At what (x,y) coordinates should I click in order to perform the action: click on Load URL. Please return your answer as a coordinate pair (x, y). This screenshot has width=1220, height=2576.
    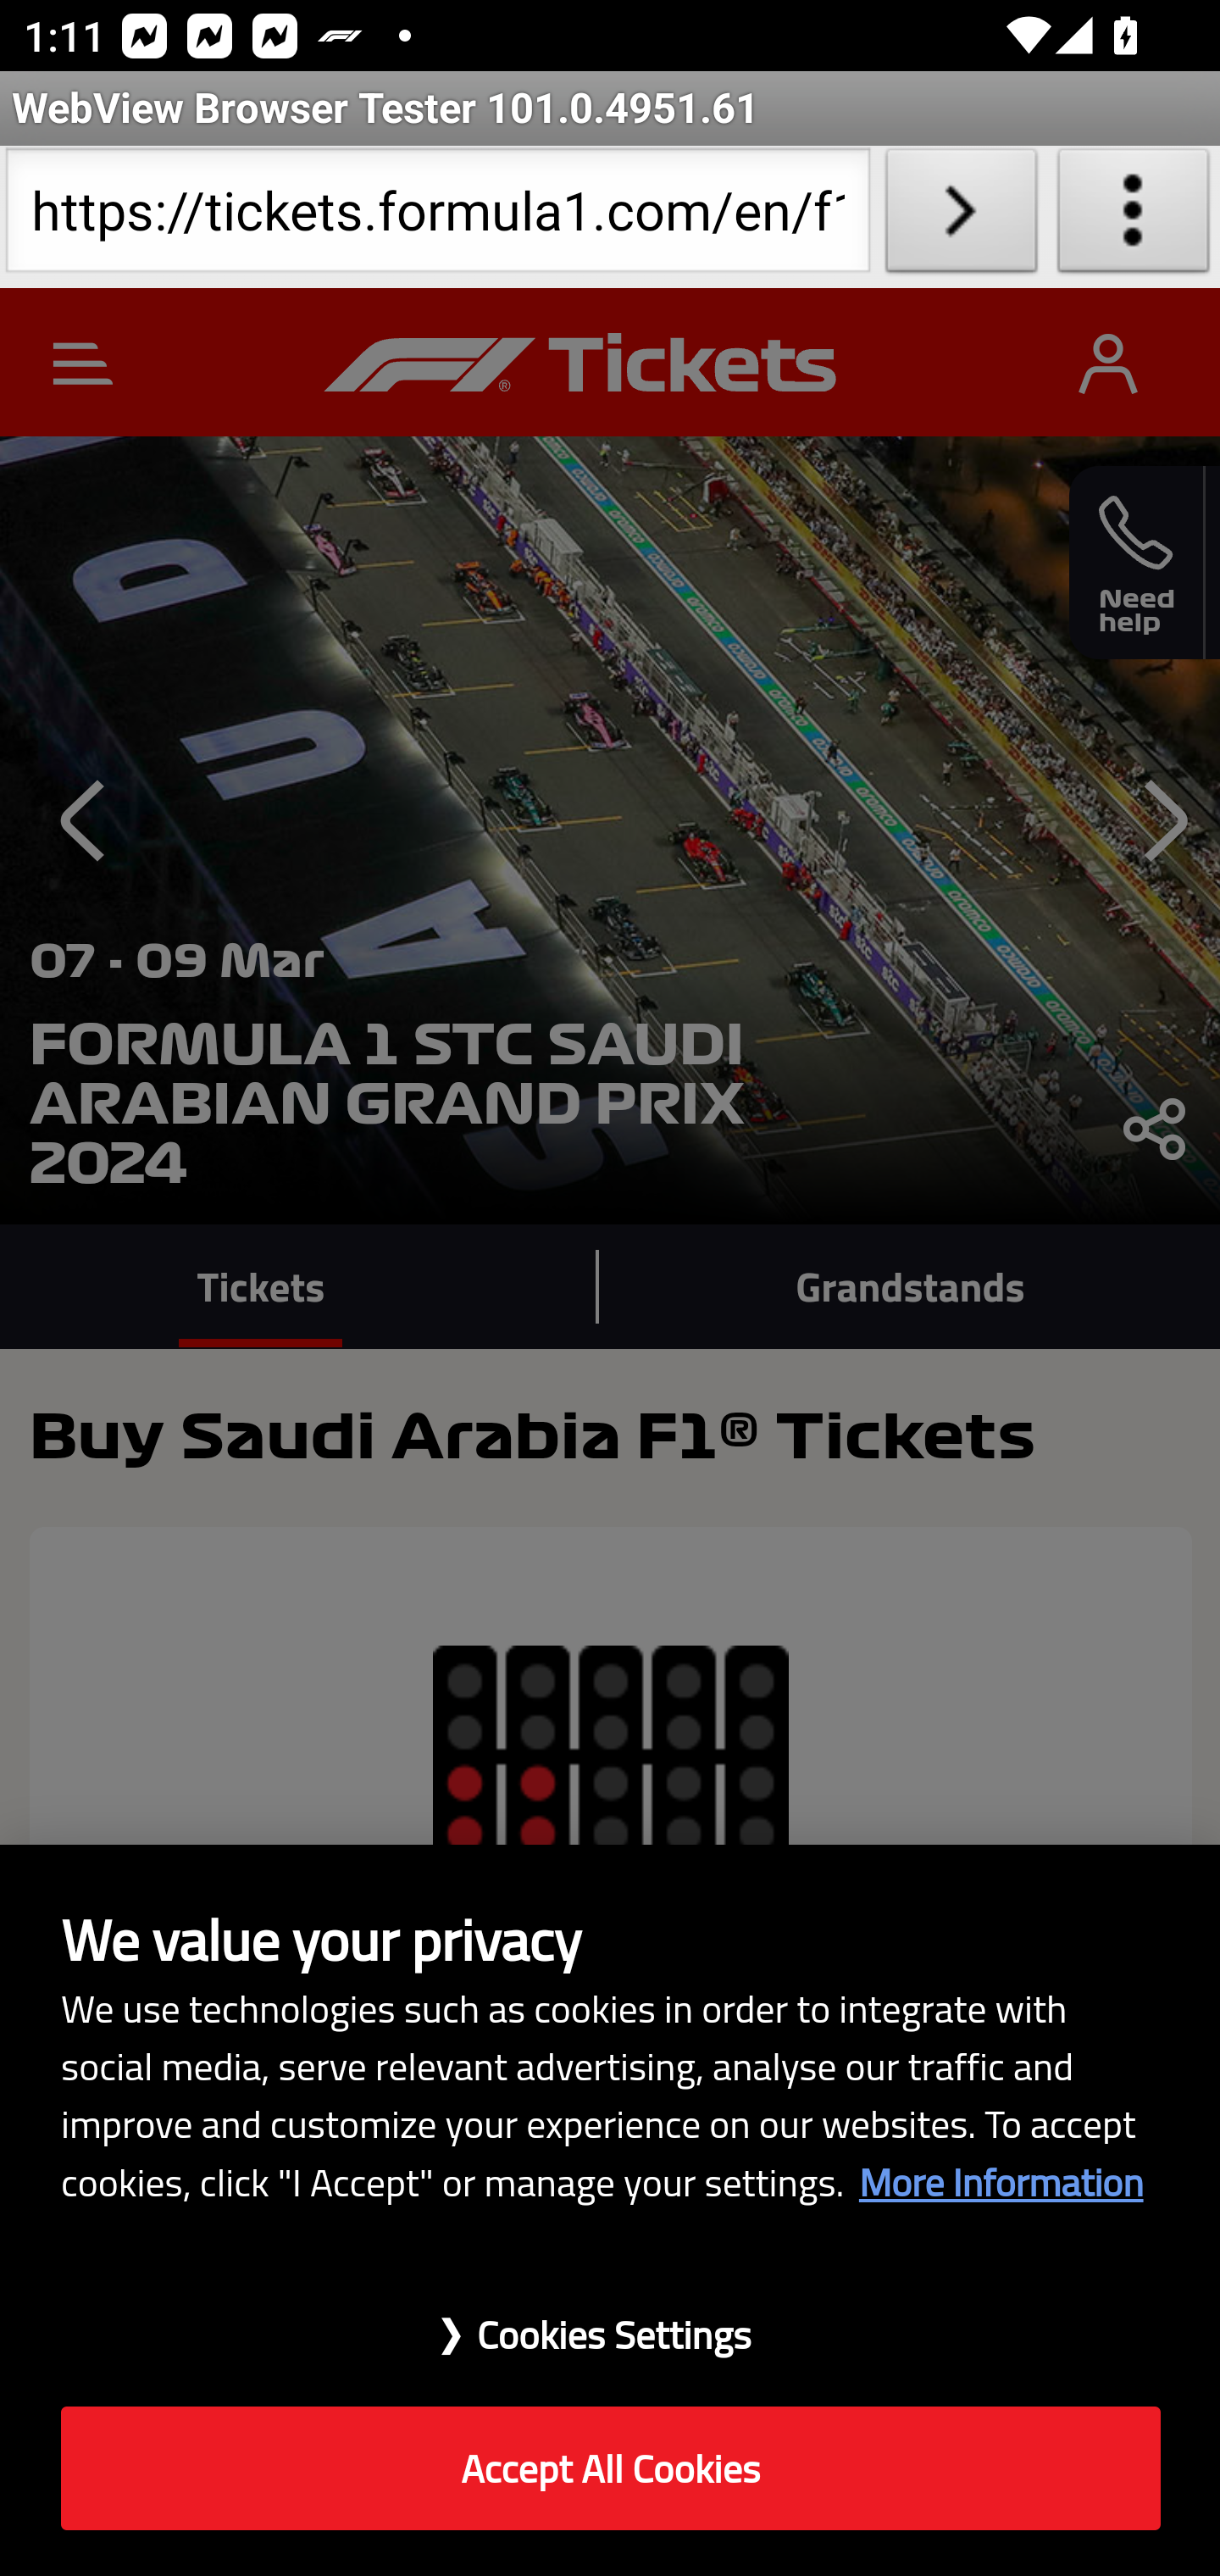
    Looking at the image, I should click on (961, 217).